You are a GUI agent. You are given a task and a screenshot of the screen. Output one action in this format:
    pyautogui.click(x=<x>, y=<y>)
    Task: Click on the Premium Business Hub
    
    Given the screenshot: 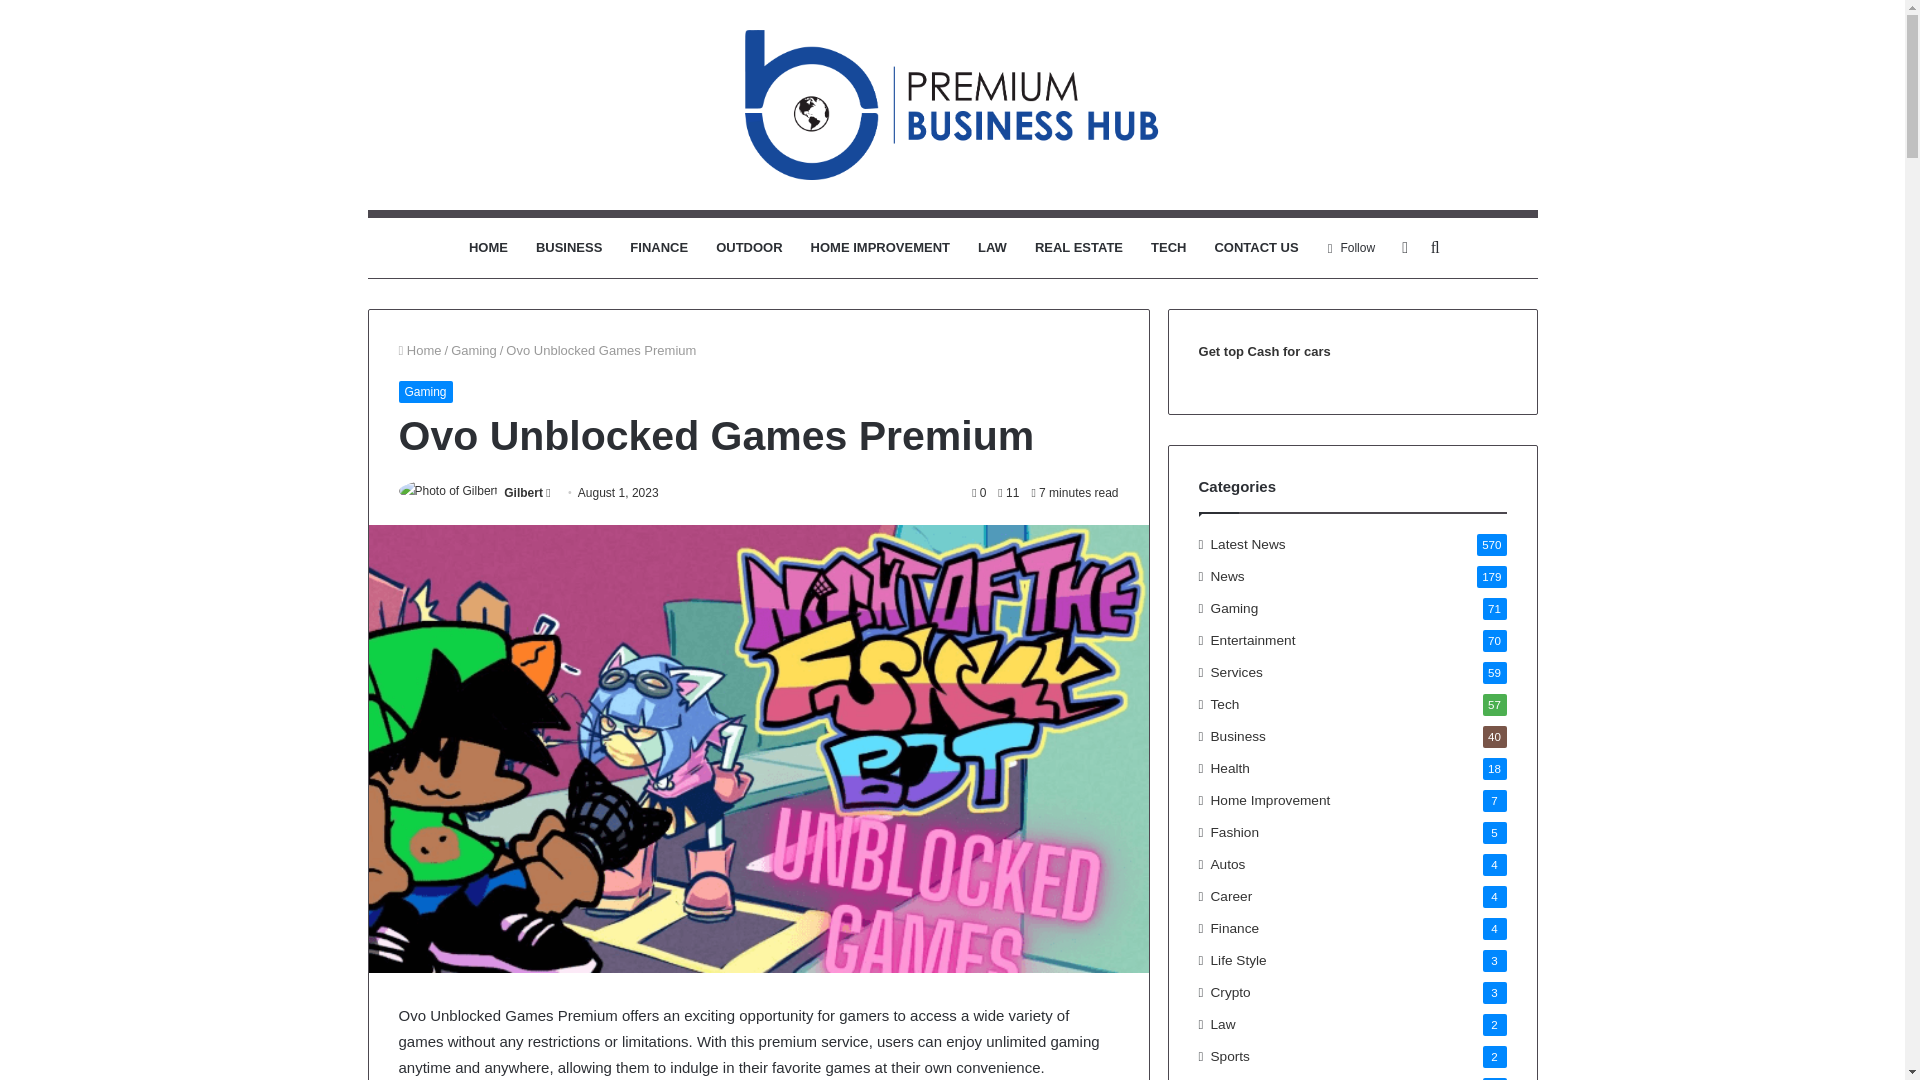 What is the action you would take?
    pyautogui.click(x=952, y=105)
    